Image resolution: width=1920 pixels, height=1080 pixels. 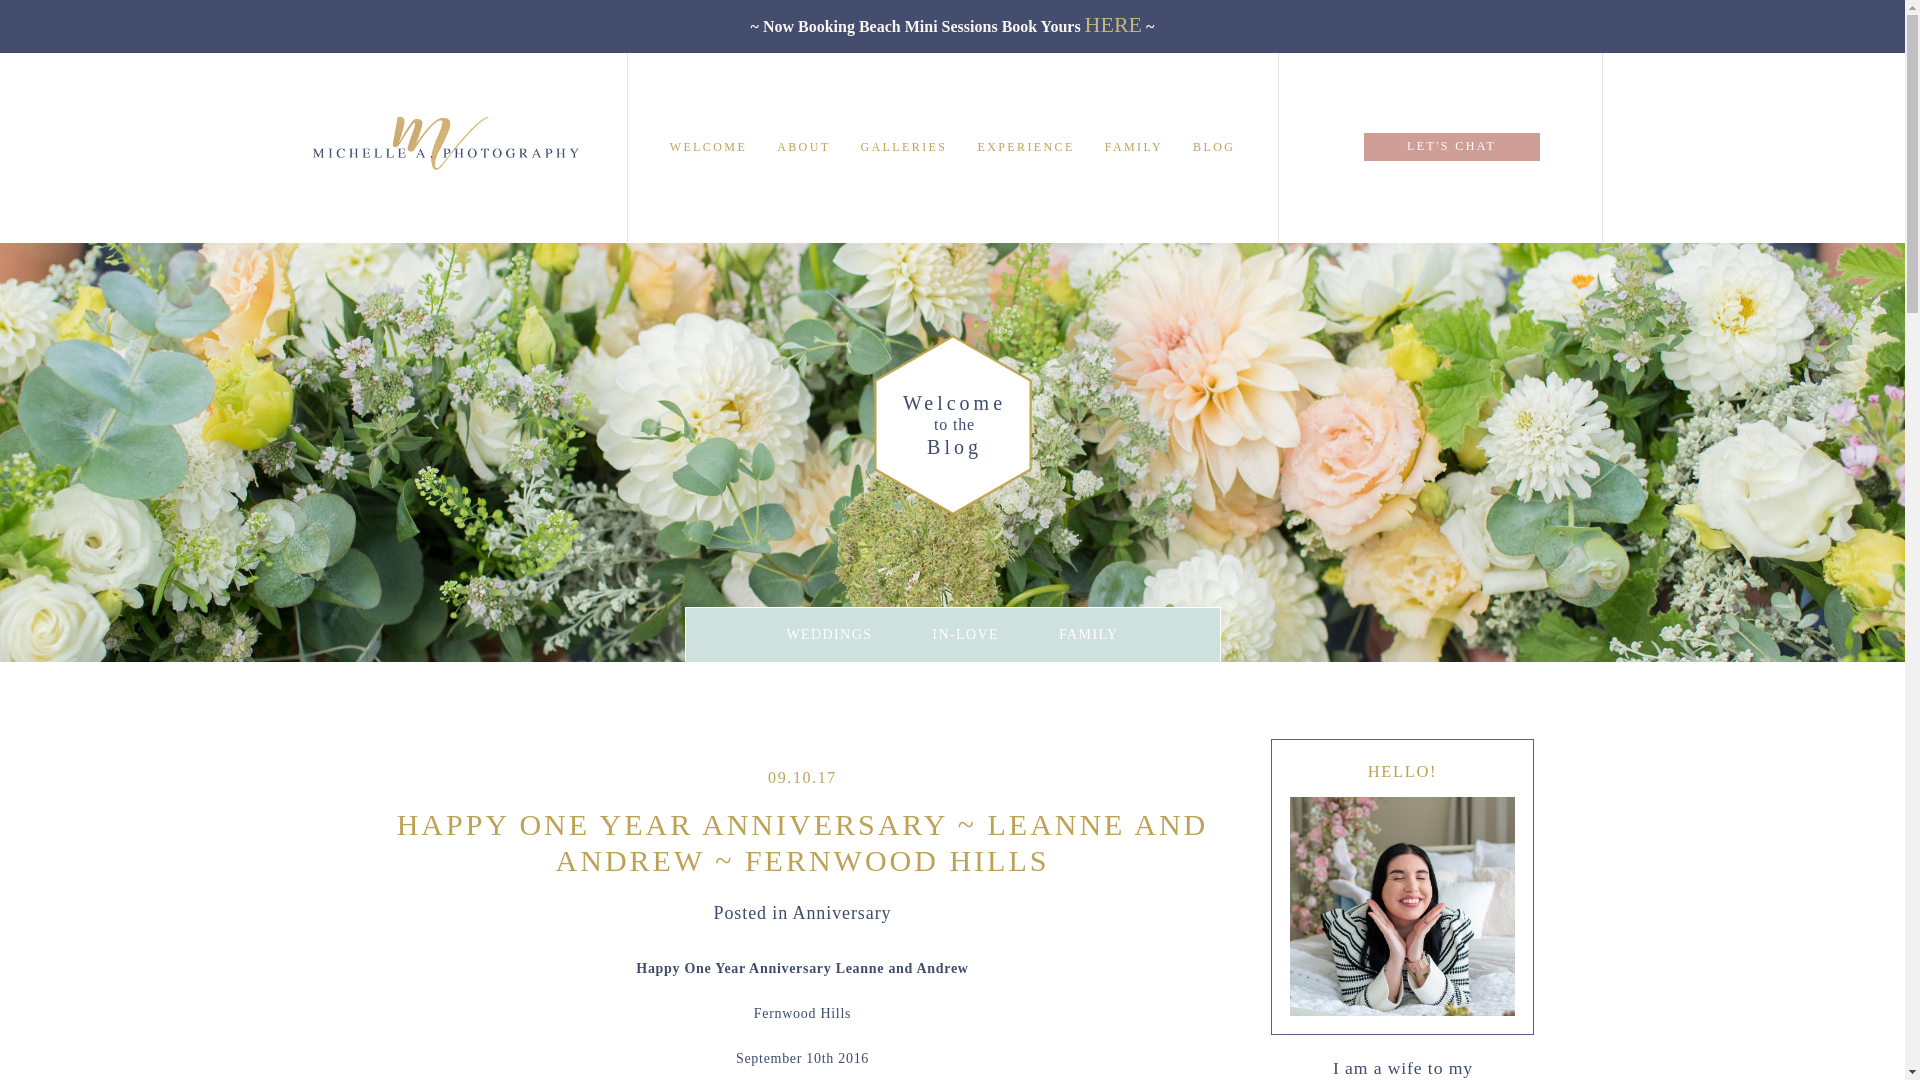 What do you see at coordinates (1113, 24) in the screenshot?
I see `HERE` at bounding box center [1113, 24].